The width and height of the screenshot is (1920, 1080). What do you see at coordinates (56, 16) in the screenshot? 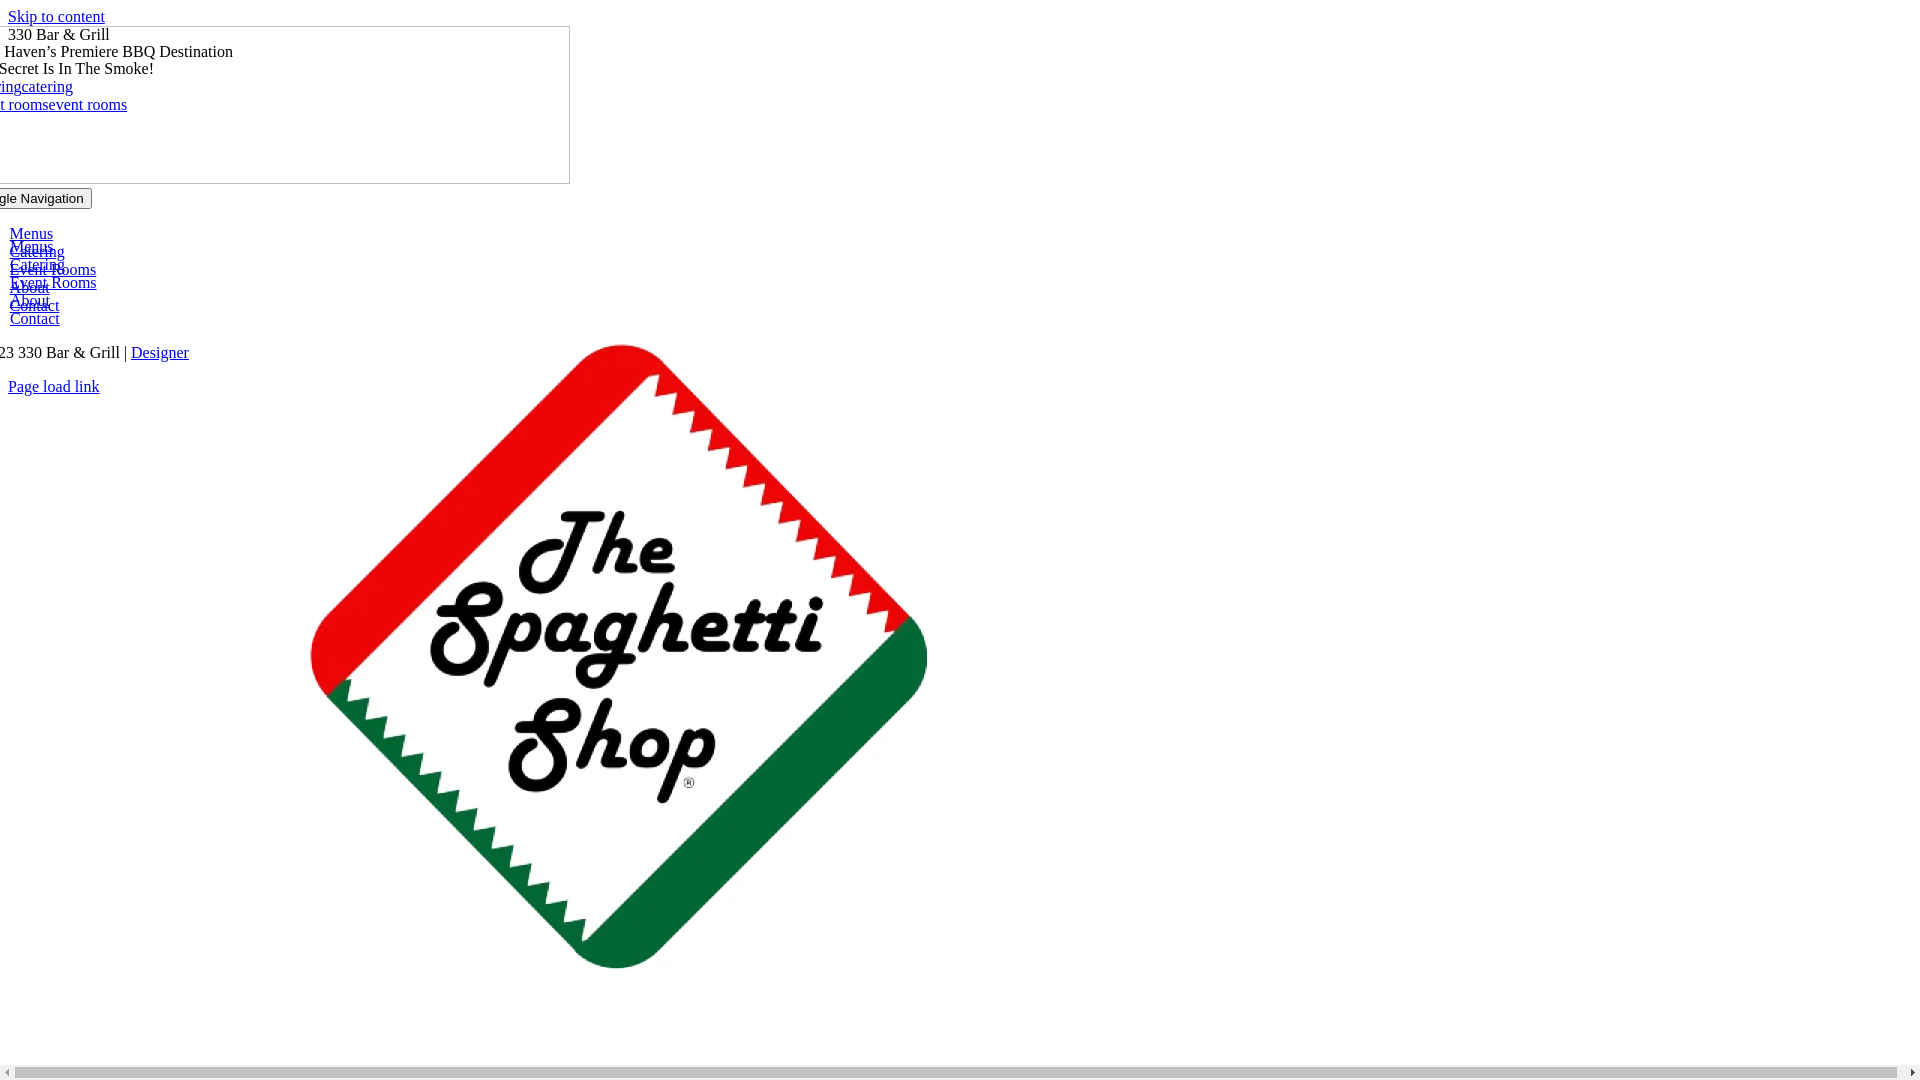
I see `Skip to content` at bounding box center [56, 16].